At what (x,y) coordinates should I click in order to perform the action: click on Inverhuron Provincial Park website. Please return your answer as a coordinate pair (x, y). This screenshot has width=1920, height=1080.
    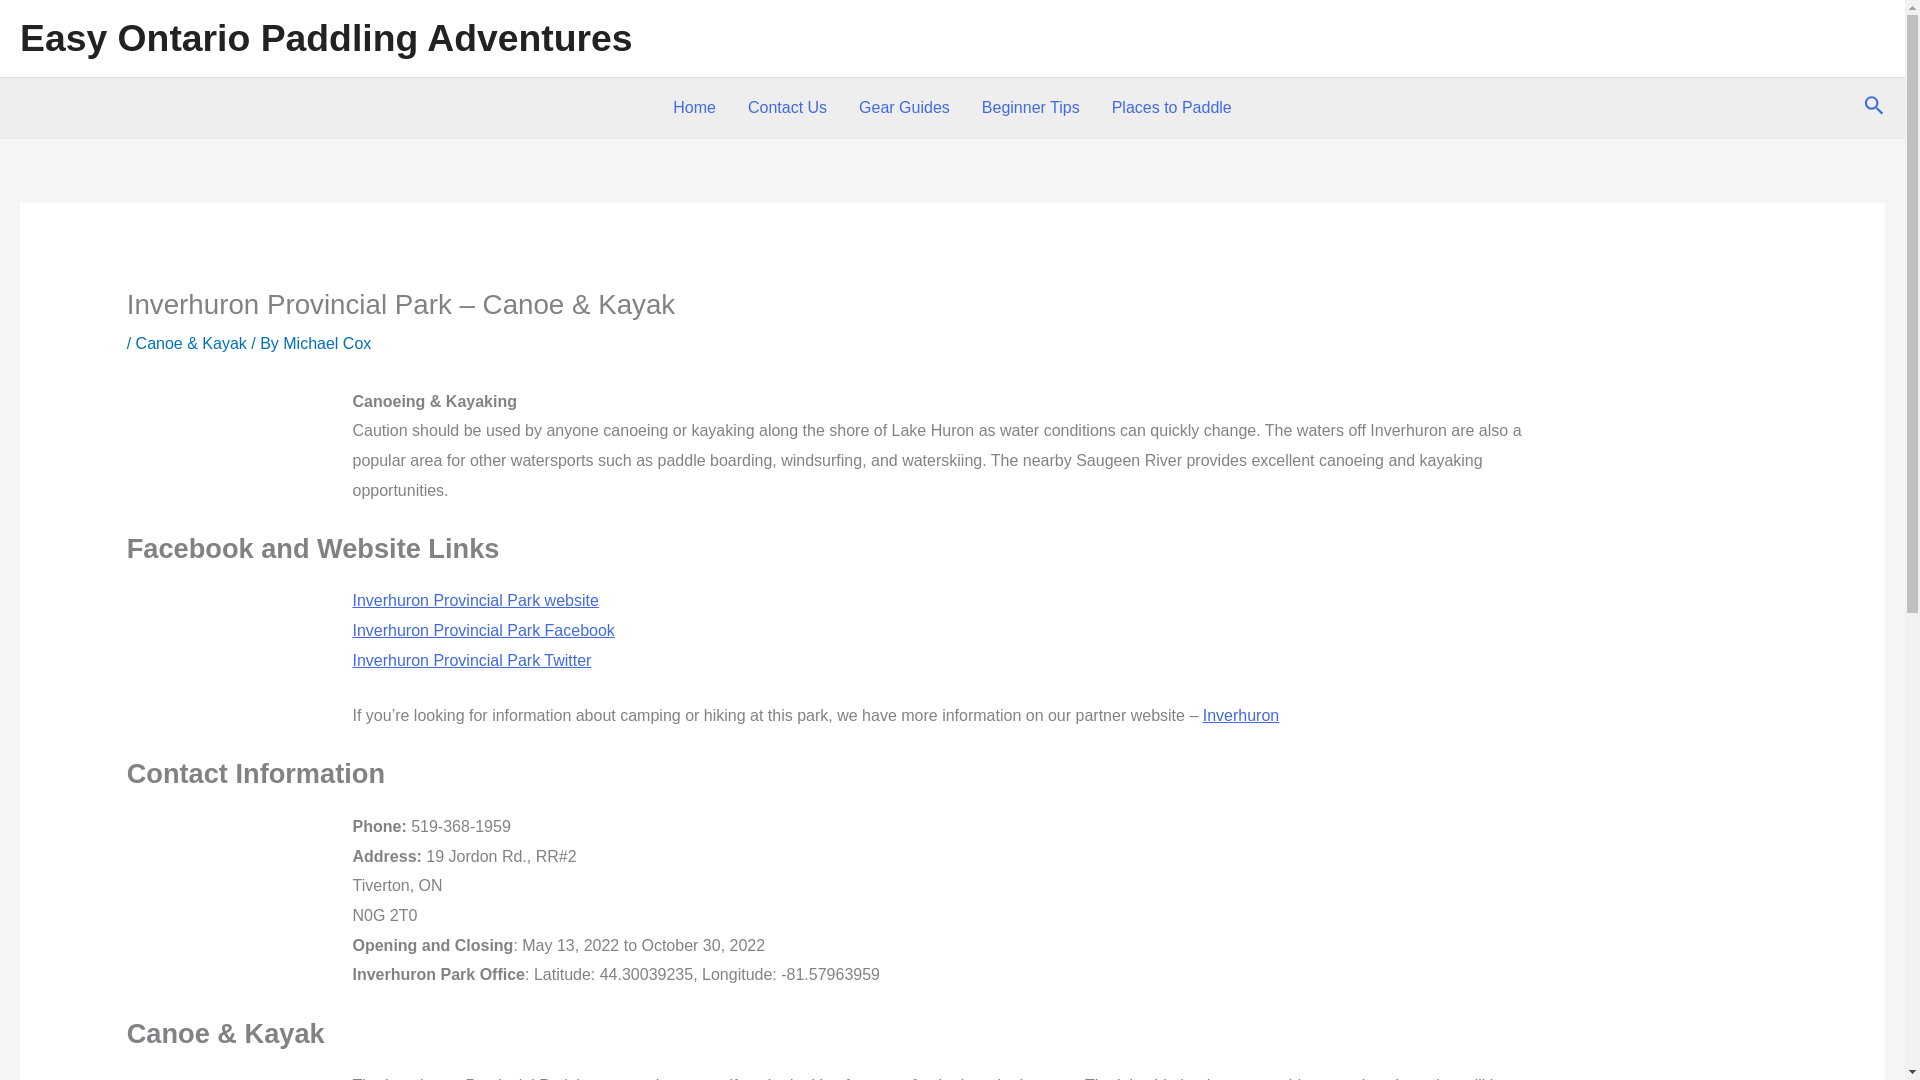
    Looking at the image, I should click on (474, 600).